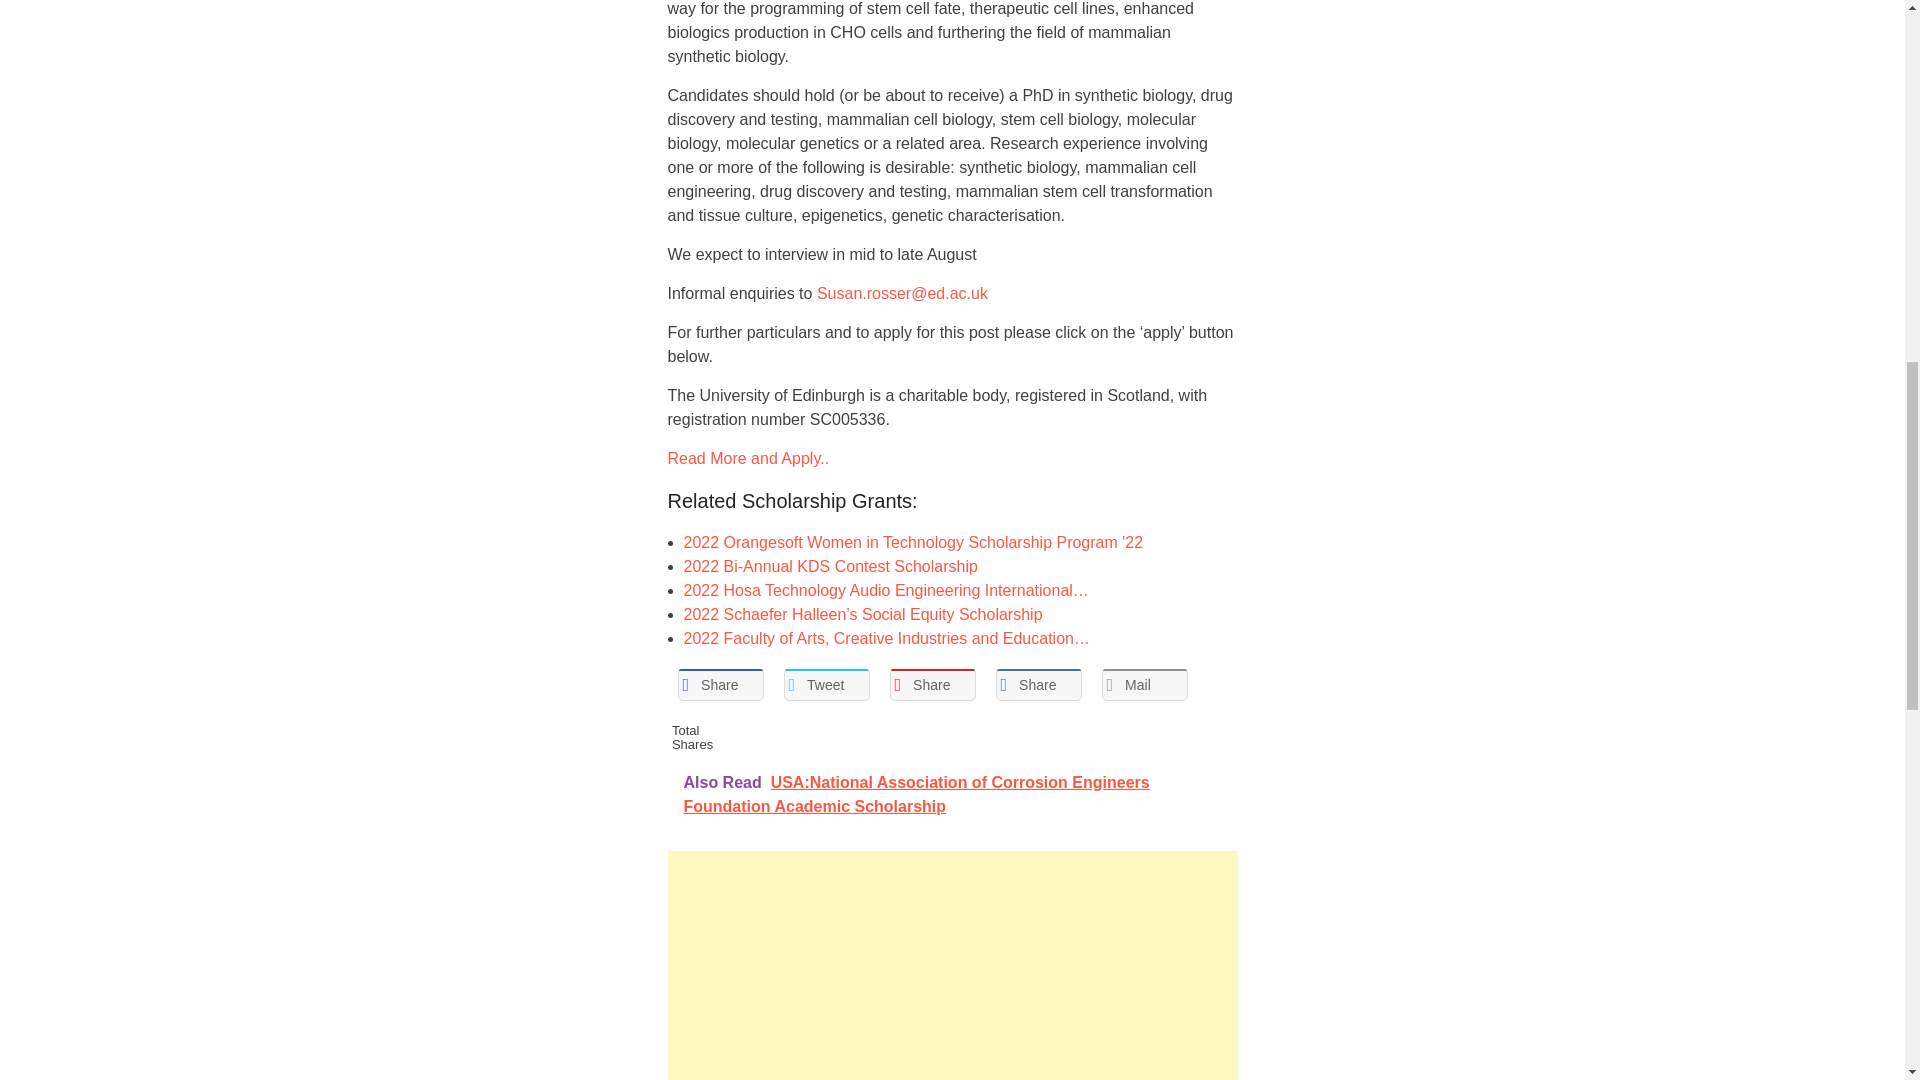 The image size is (1920, 1080). What do you see at coordinates (1145, 684) in the screenshot?
I see `Share it on Email` at bounding box center [1145, 684].